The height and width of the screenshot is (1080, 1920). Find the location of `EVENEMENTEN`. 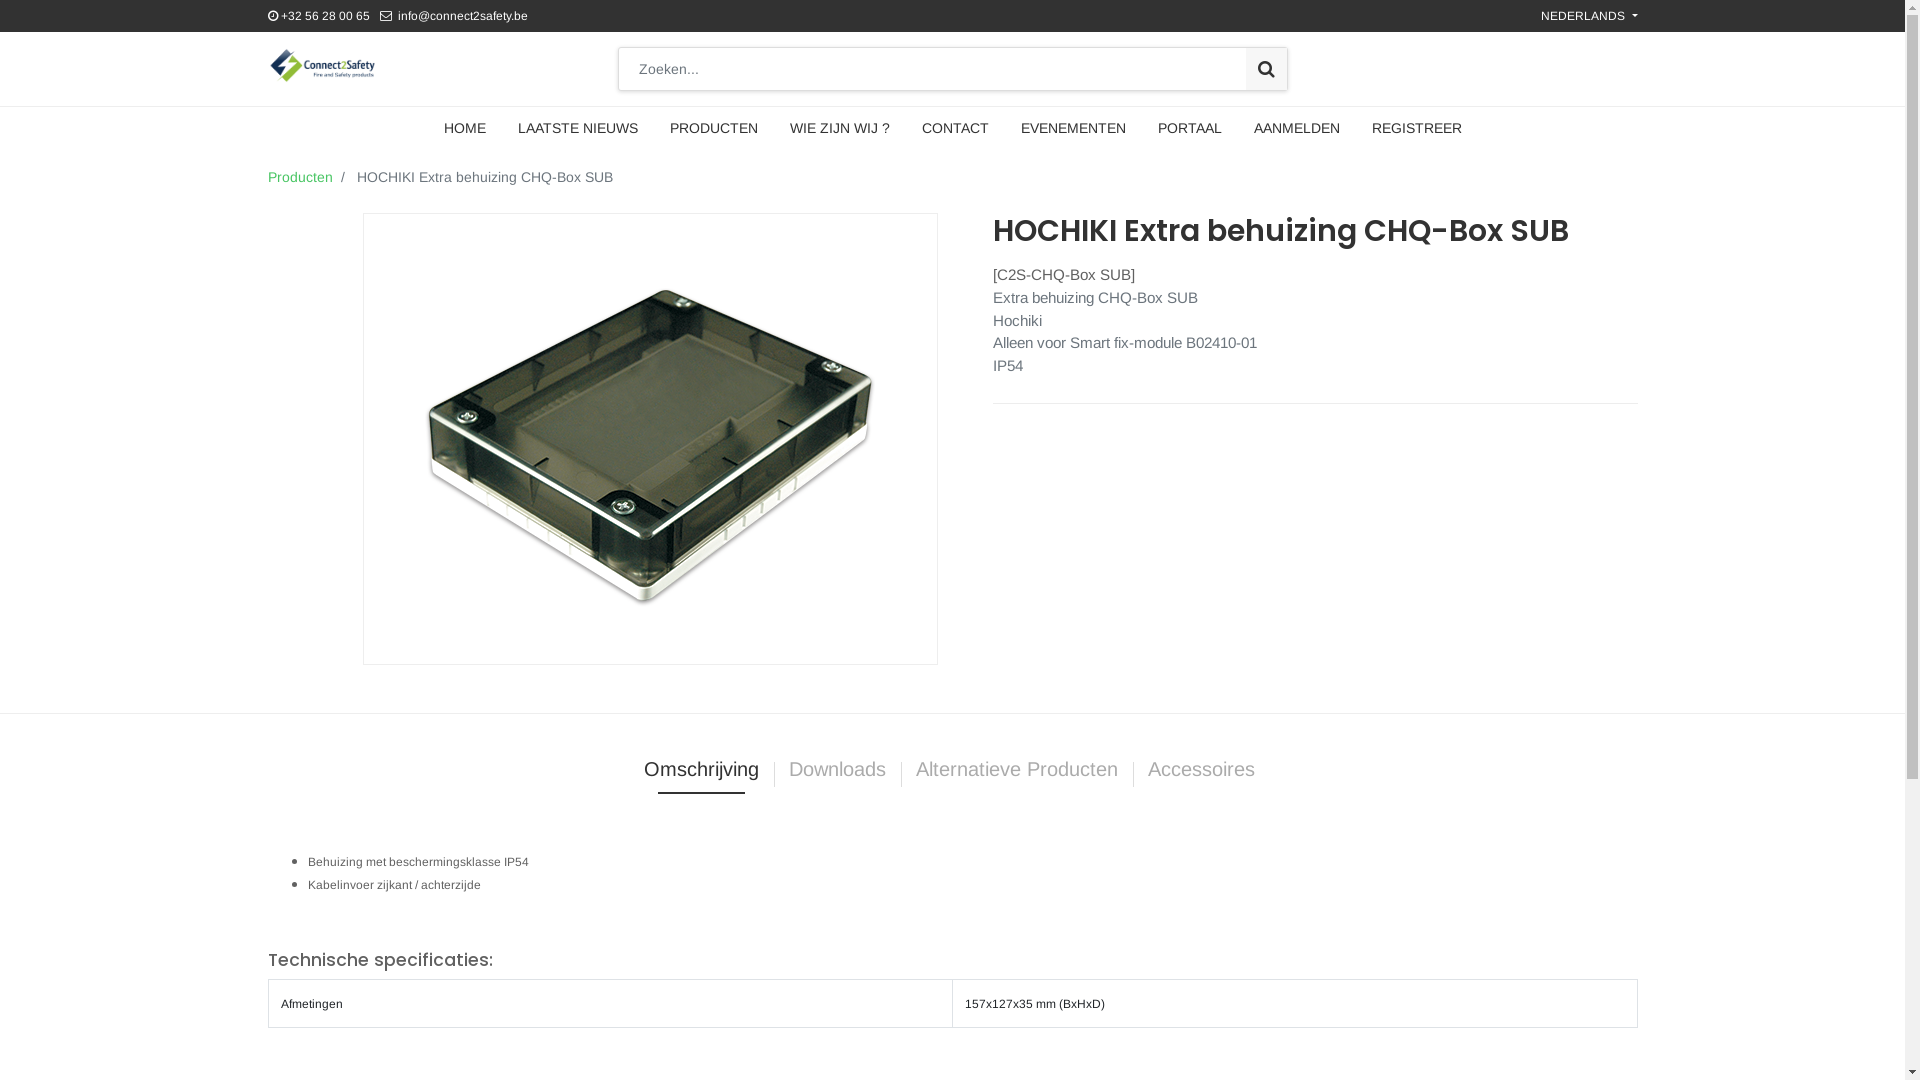

EVENEMENTEN is located at coordinates (1072, 128).